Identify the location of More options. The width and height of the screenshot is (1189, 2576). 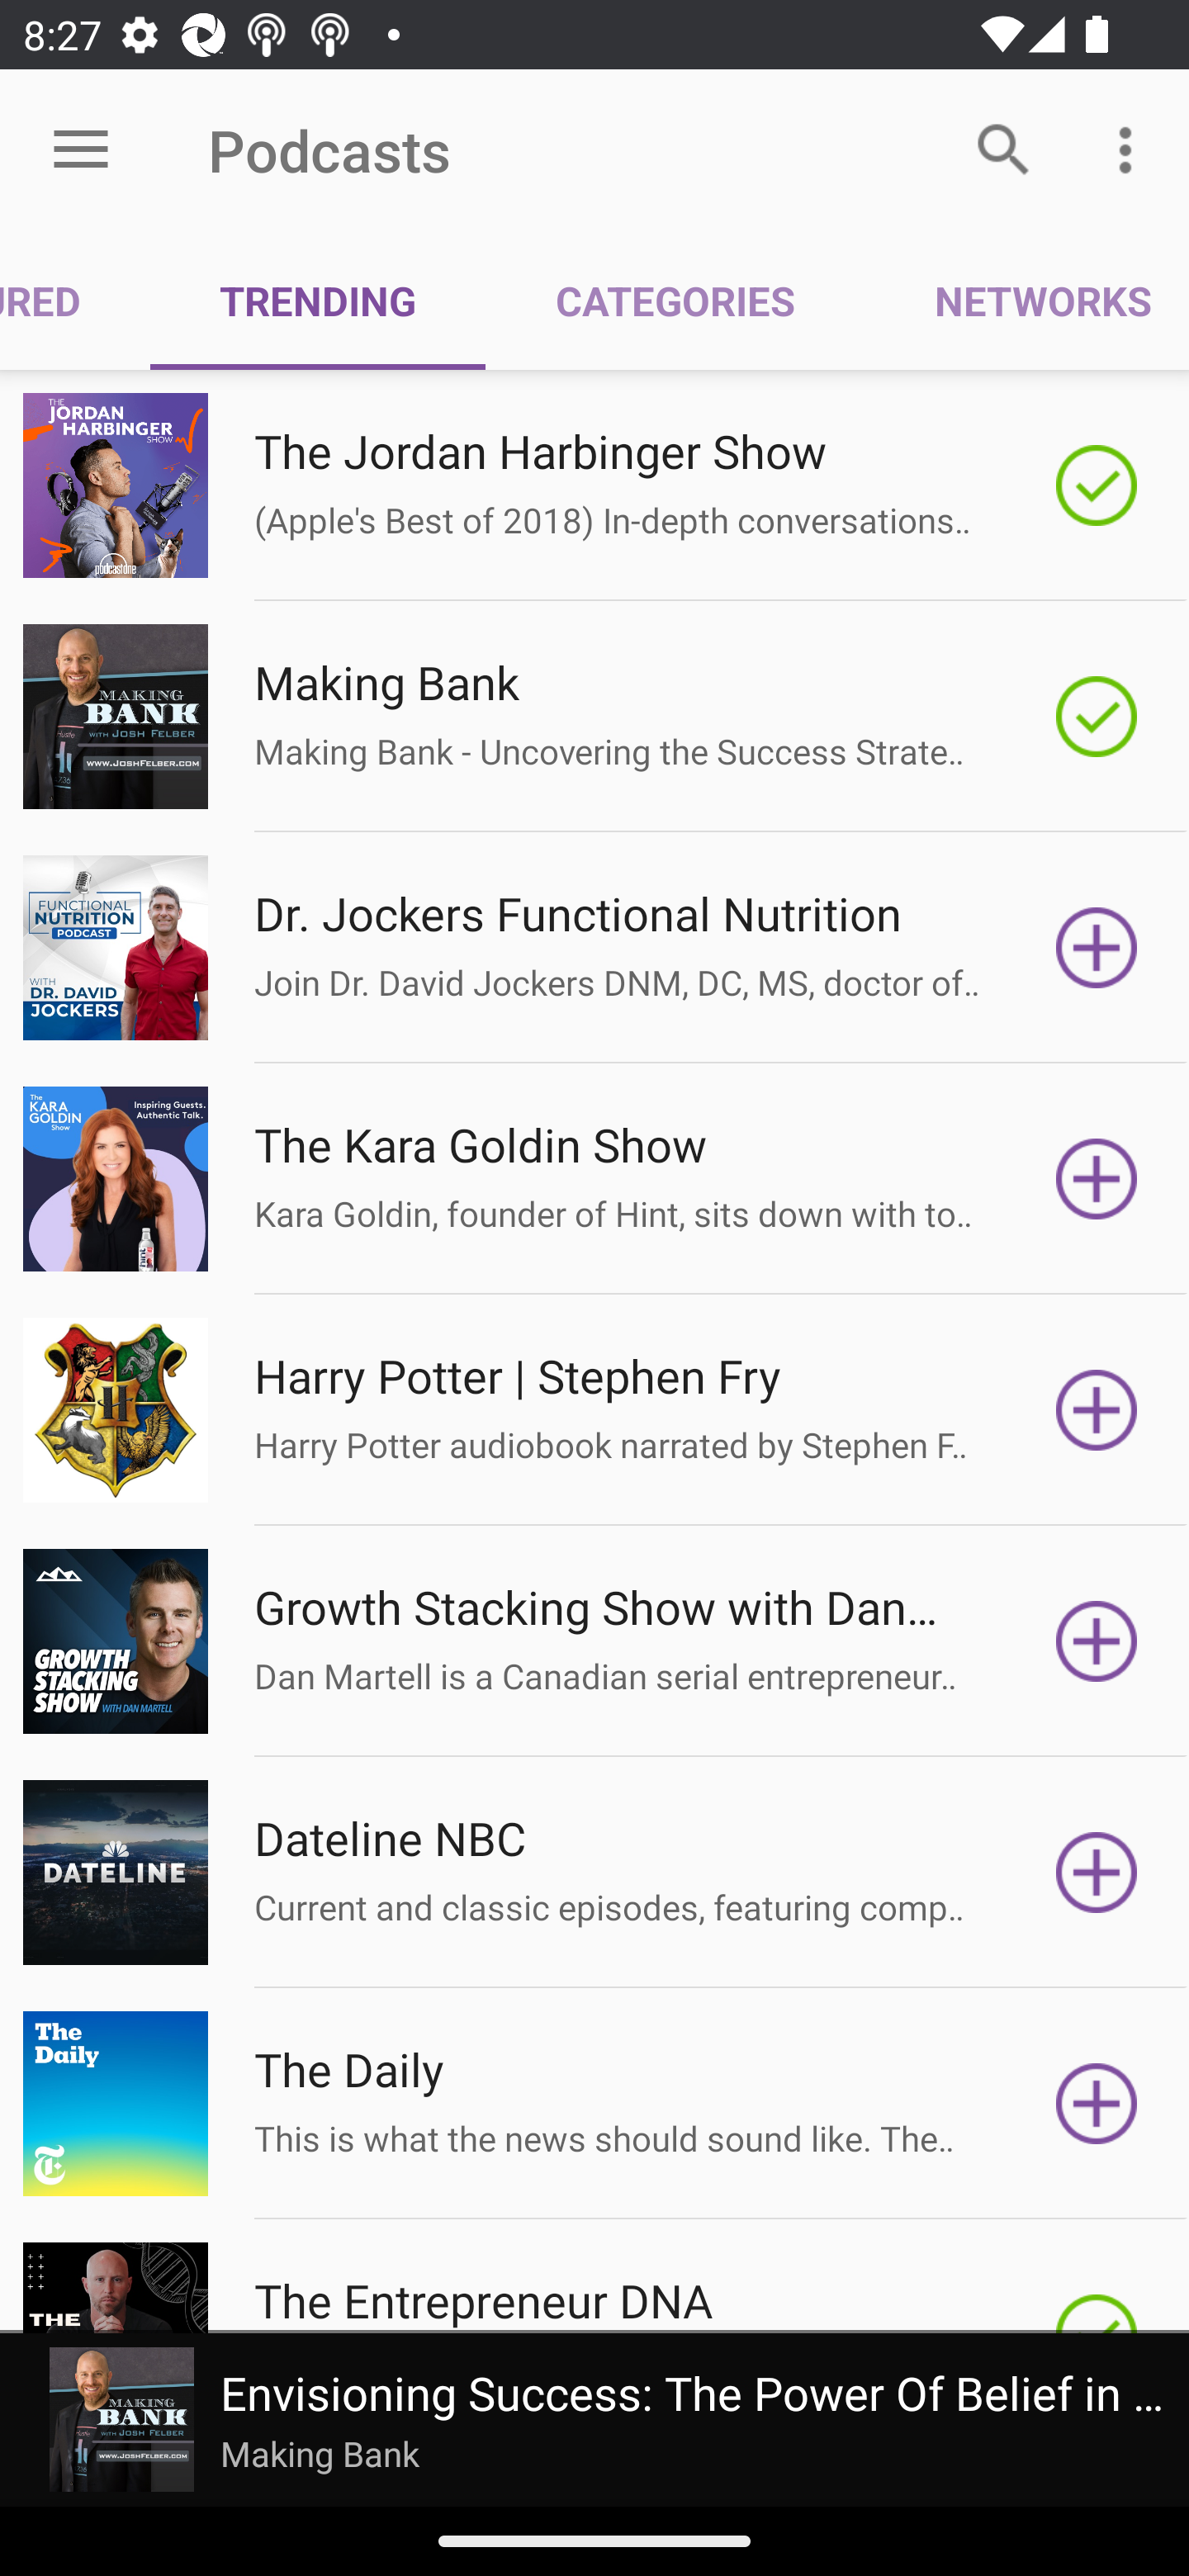
(1131, 149).